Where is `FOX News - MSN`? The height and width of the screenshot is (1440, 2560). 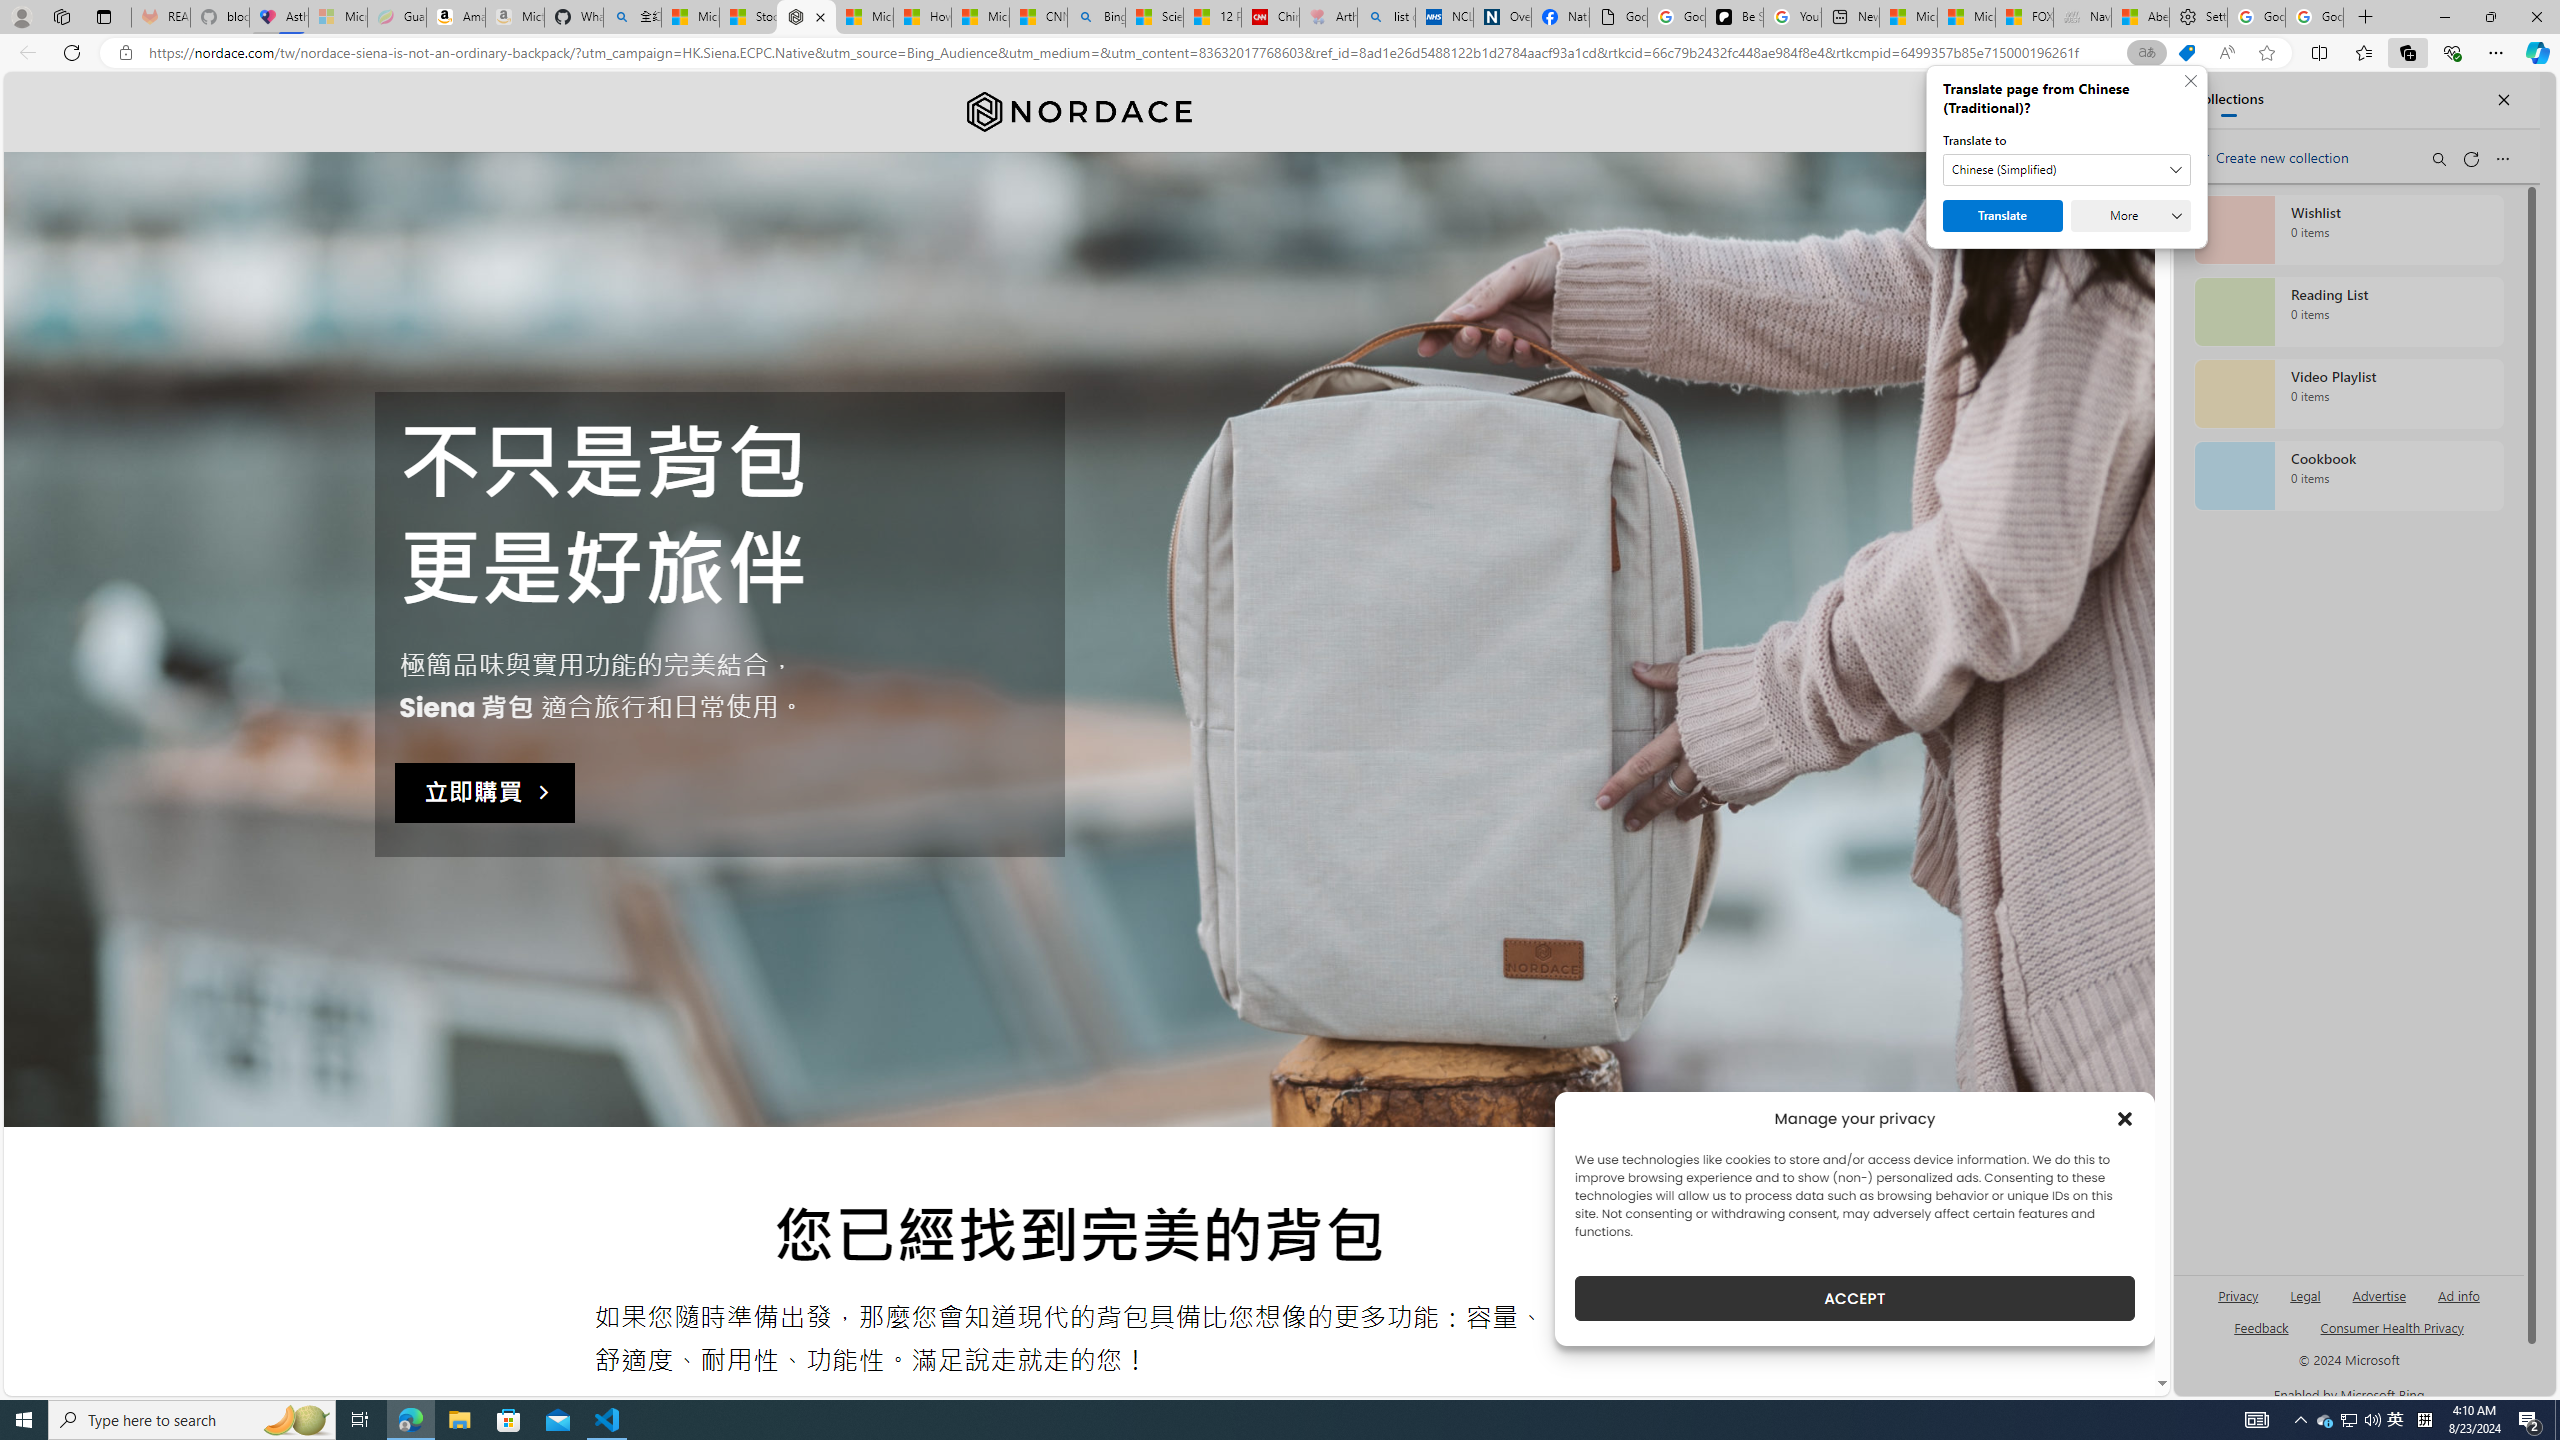
FOX News - MSN is located at coordinates (2023, 17).